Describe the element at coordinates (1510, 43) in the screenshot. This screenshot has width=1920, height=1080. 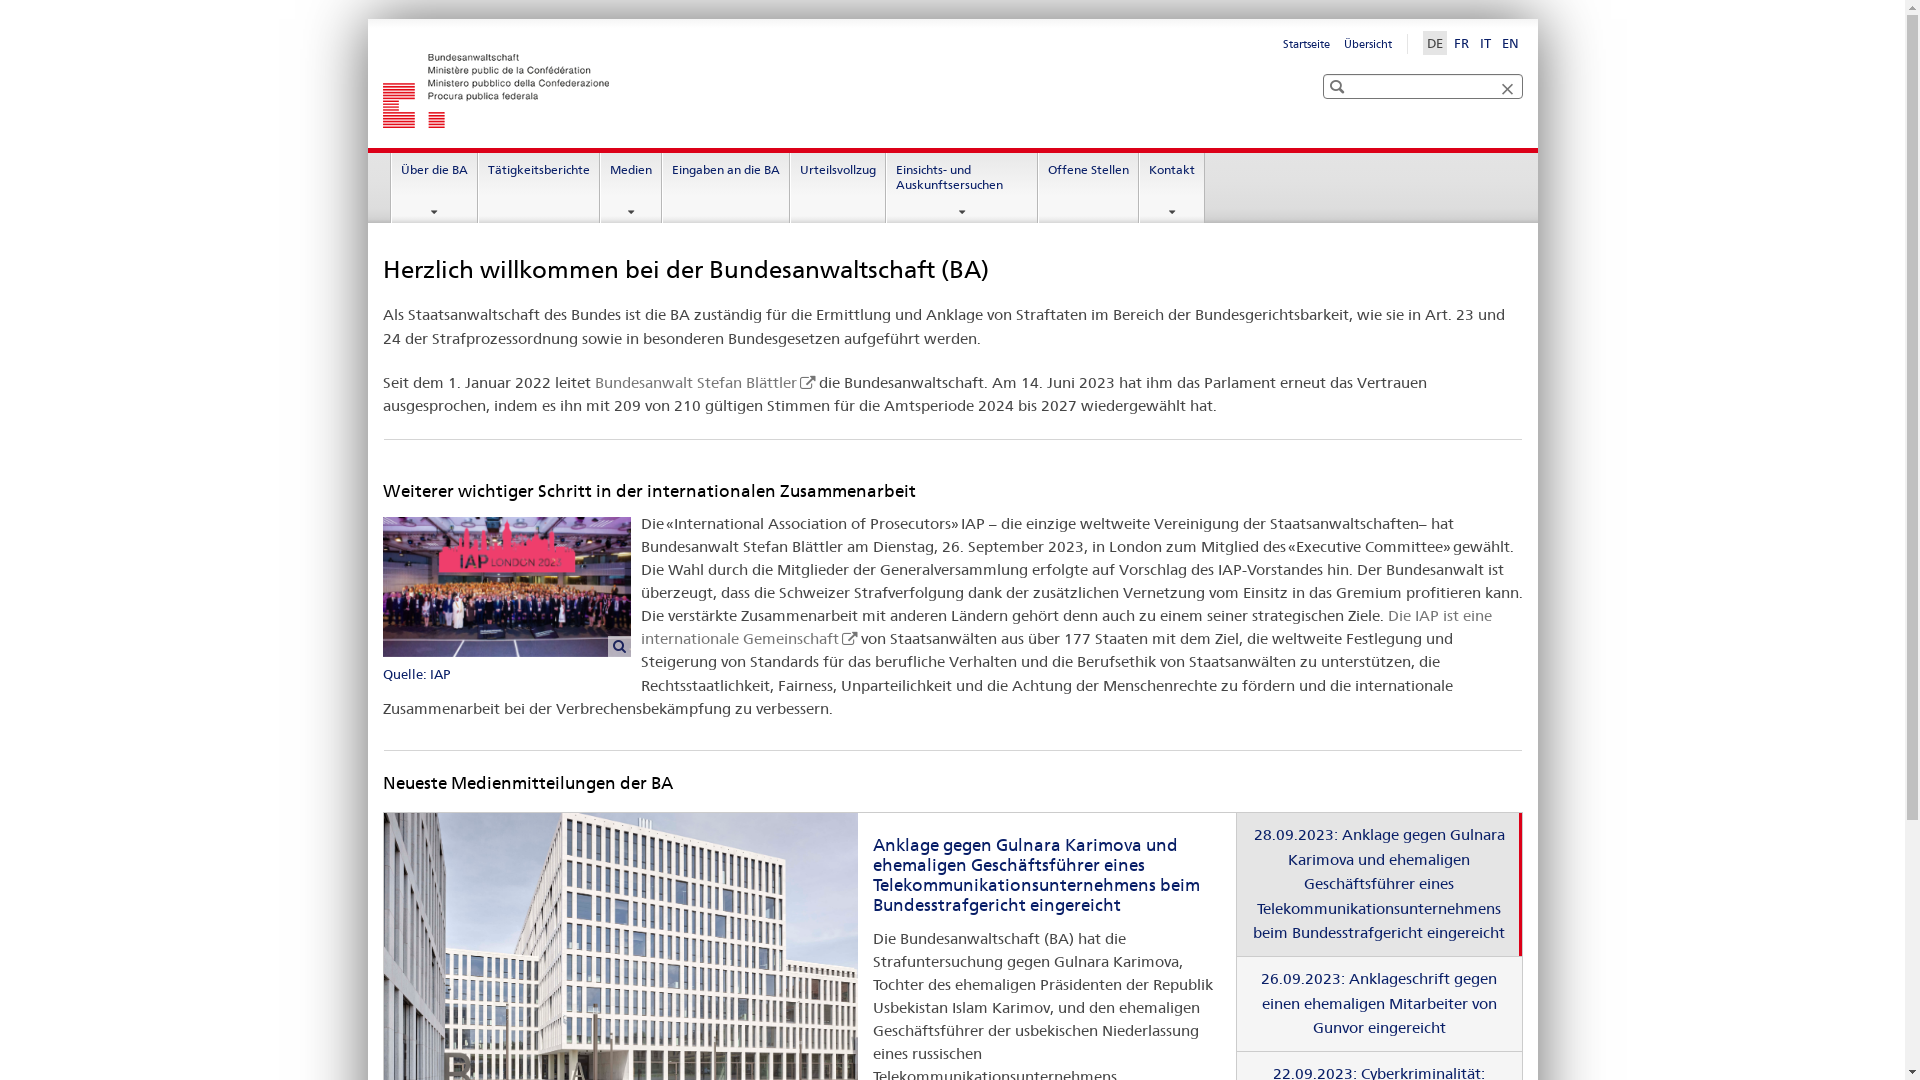
I see `EN` at that location.